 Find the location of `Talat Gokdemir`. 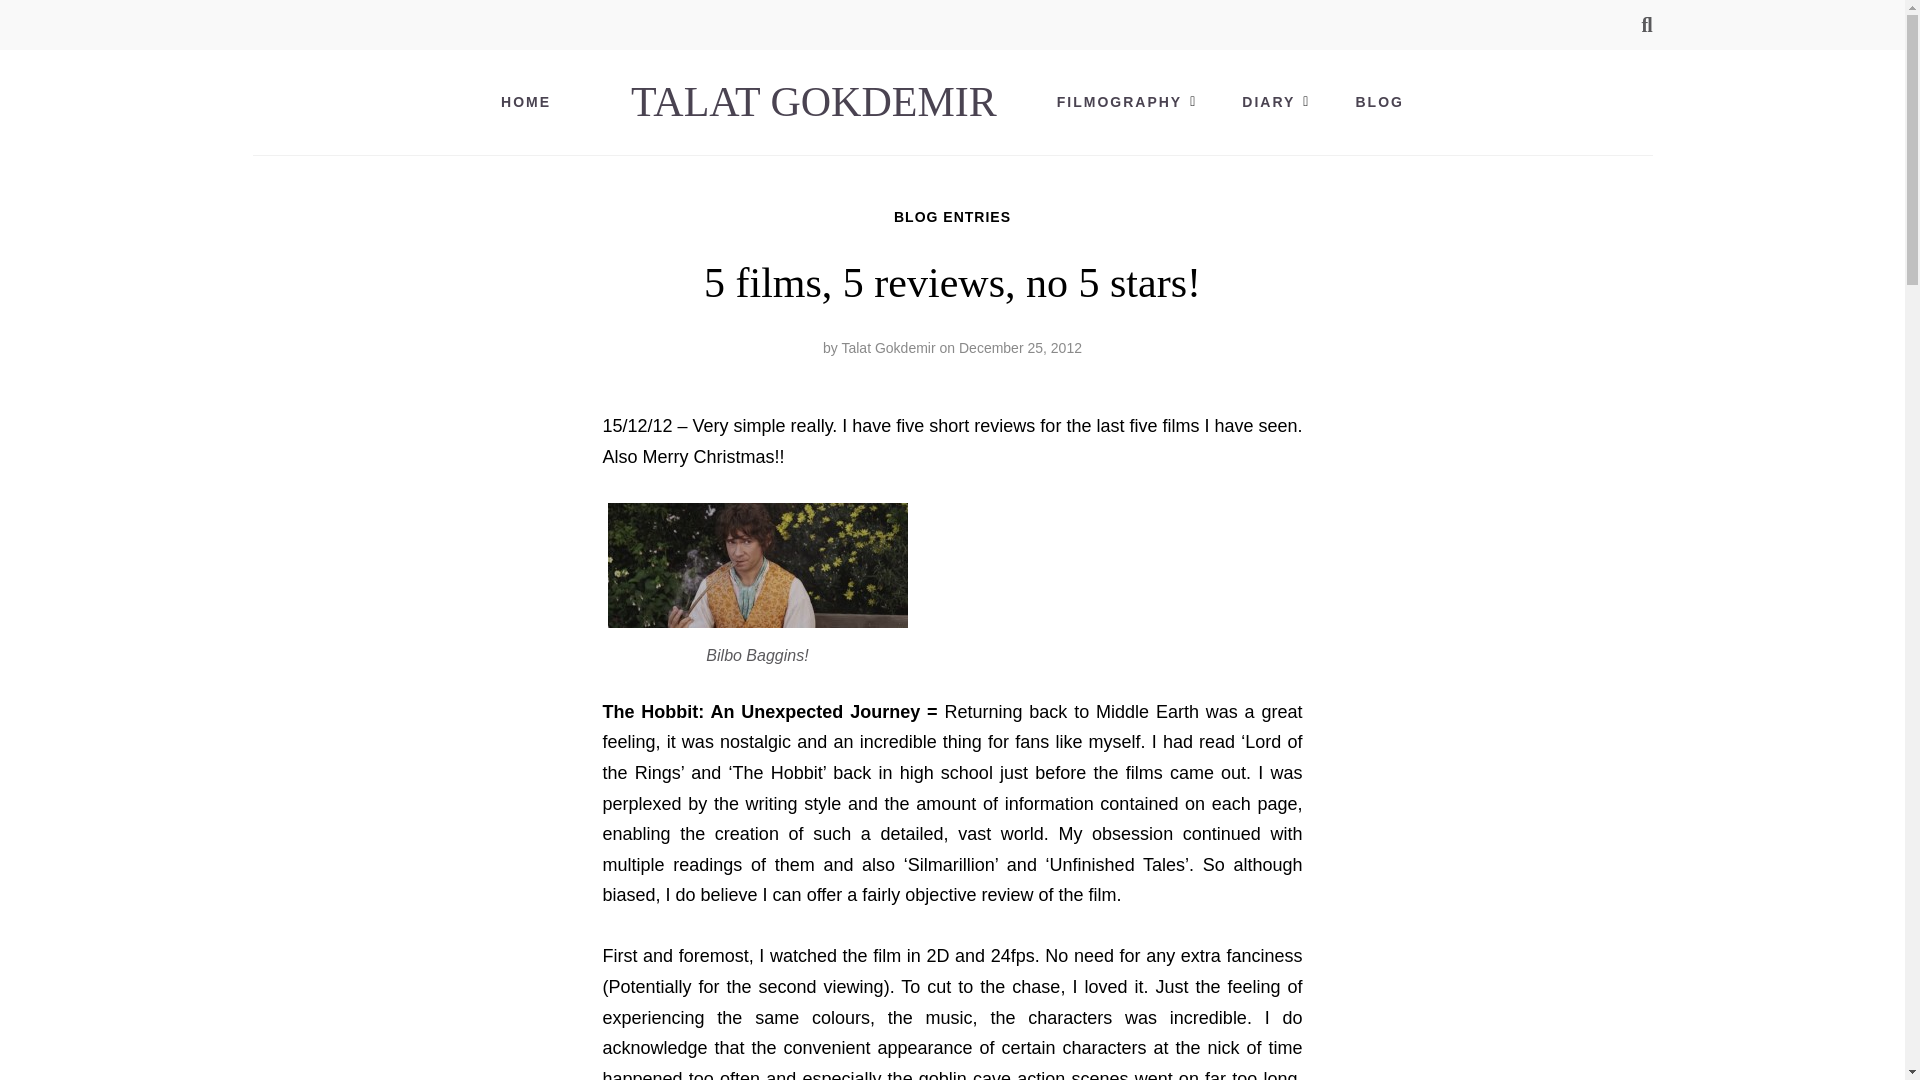

Talat Gokdemir is located at coordinates (888, 348).